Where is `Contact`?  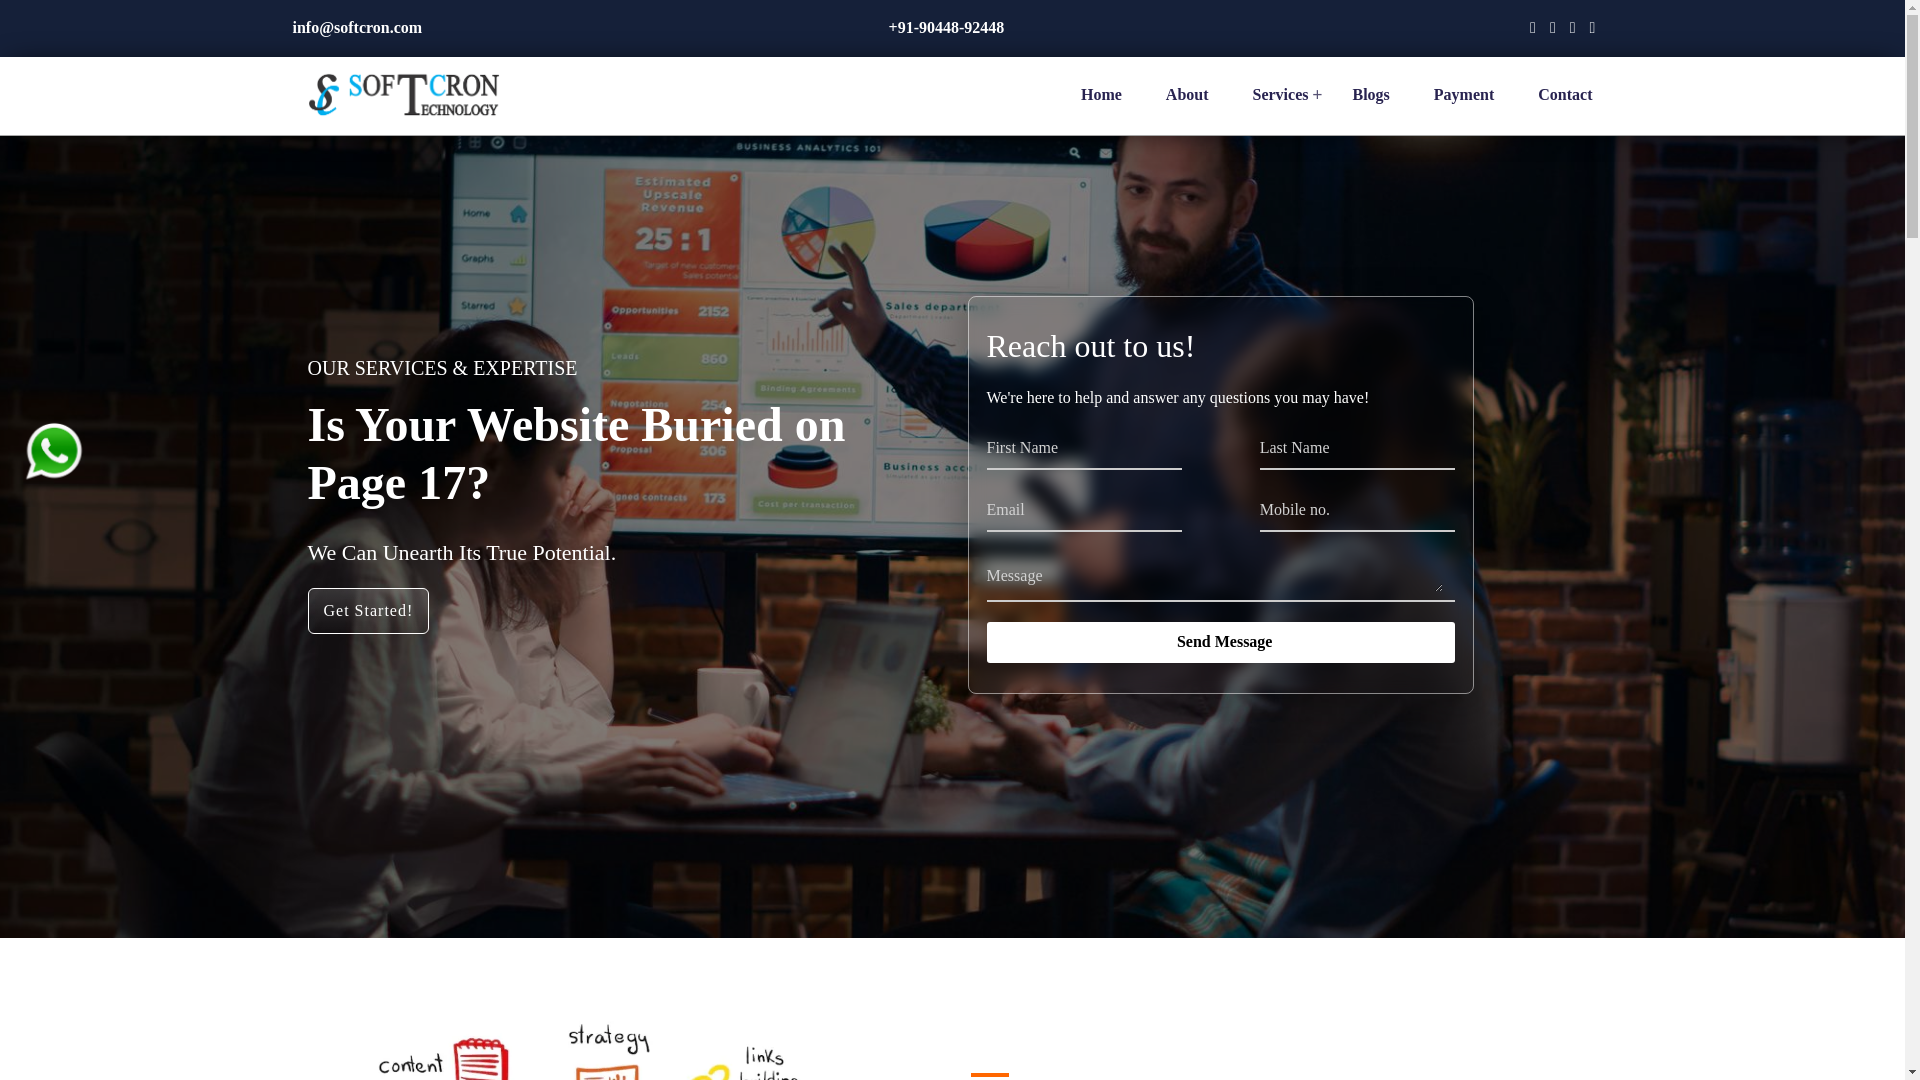 Contact is located at coordinates (1564, 104).